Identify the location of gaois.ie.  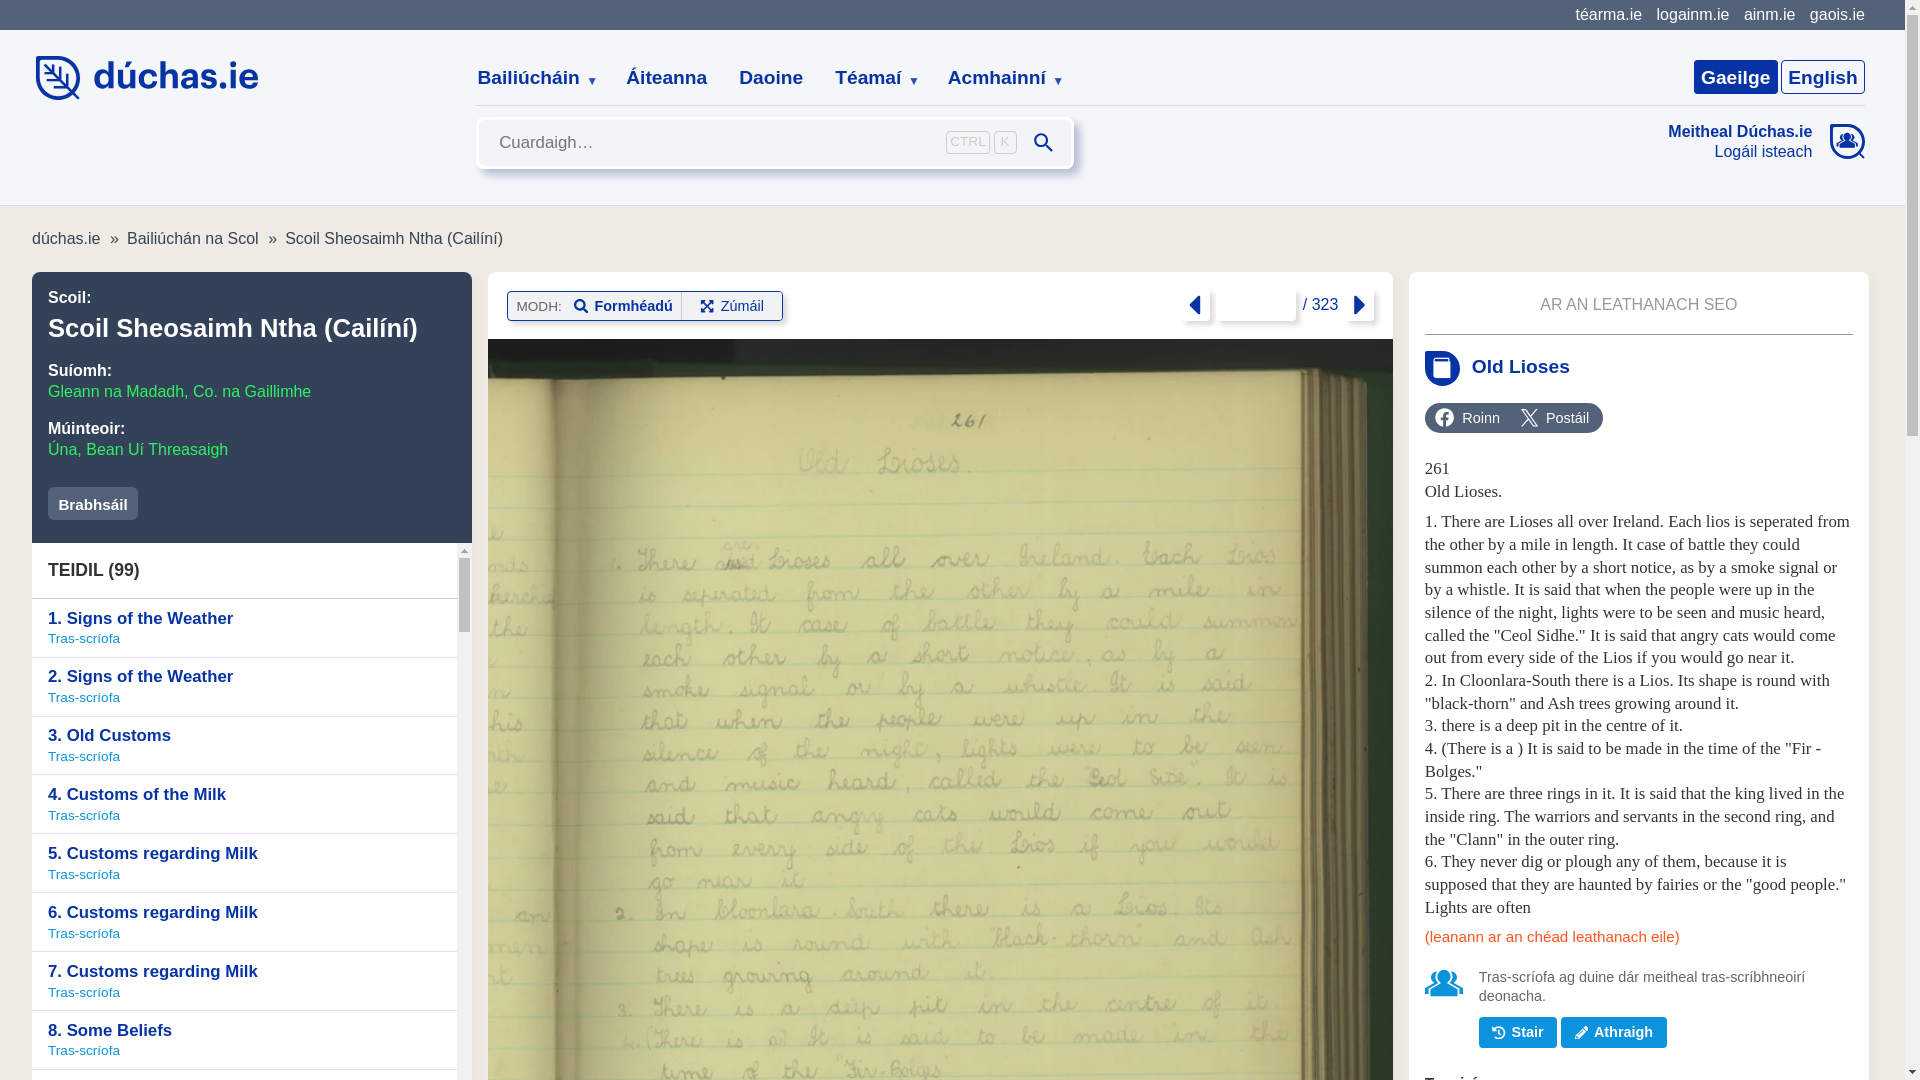
(1837, 14).